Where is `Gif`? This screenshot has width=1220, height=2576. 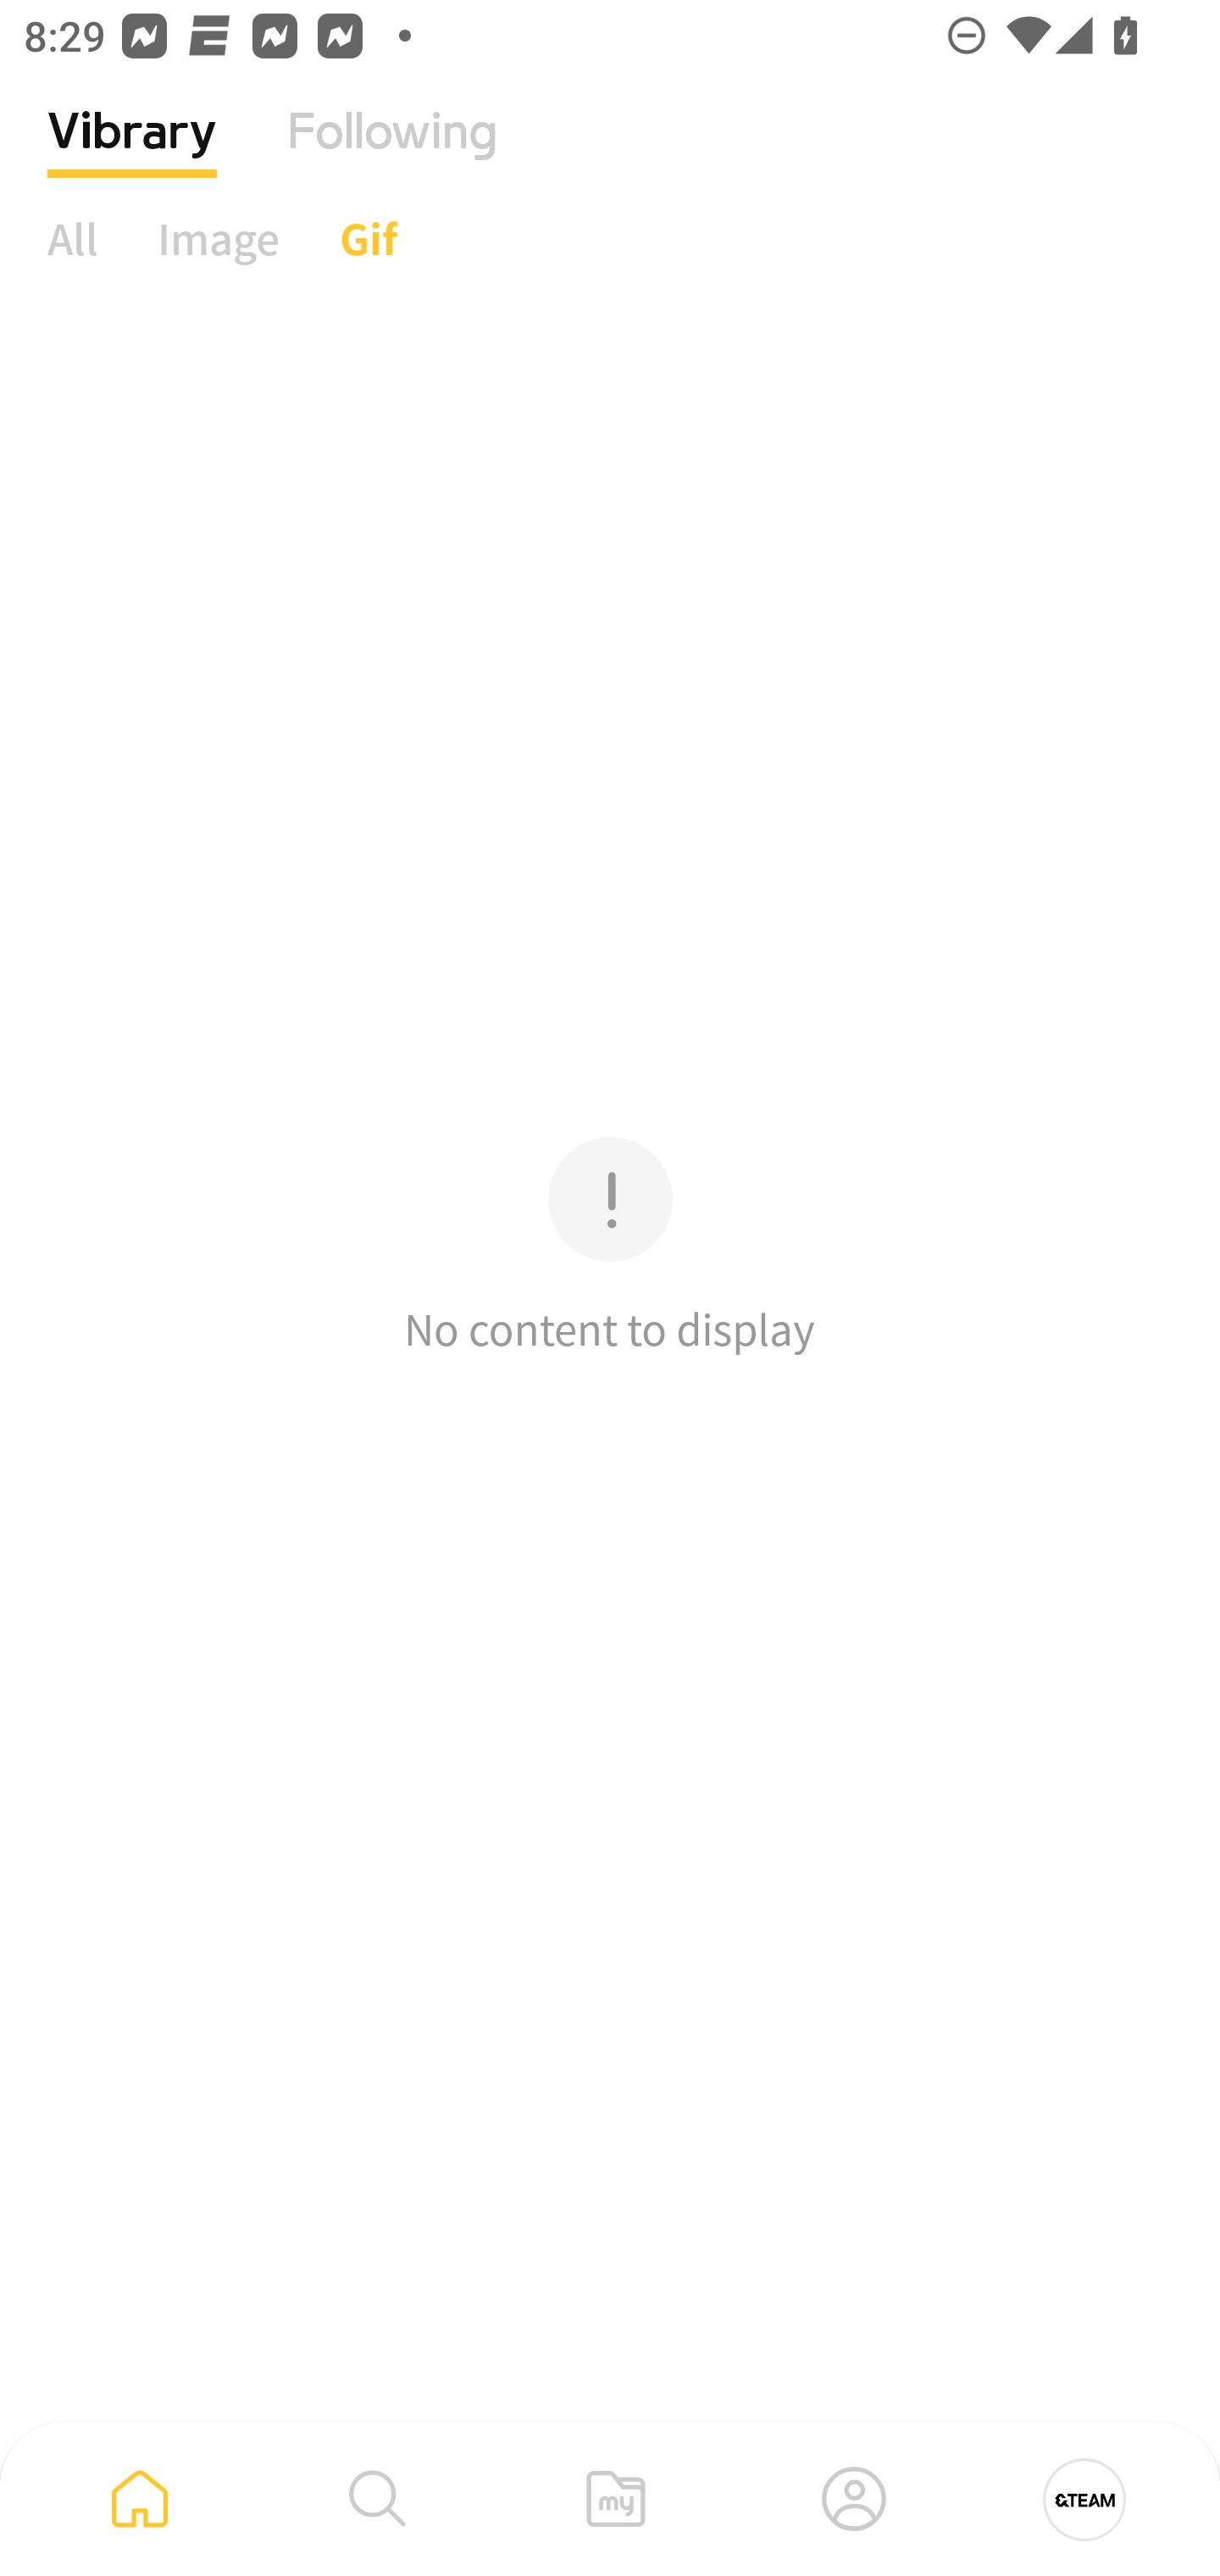
Gif is located at coordinates (368, 238).